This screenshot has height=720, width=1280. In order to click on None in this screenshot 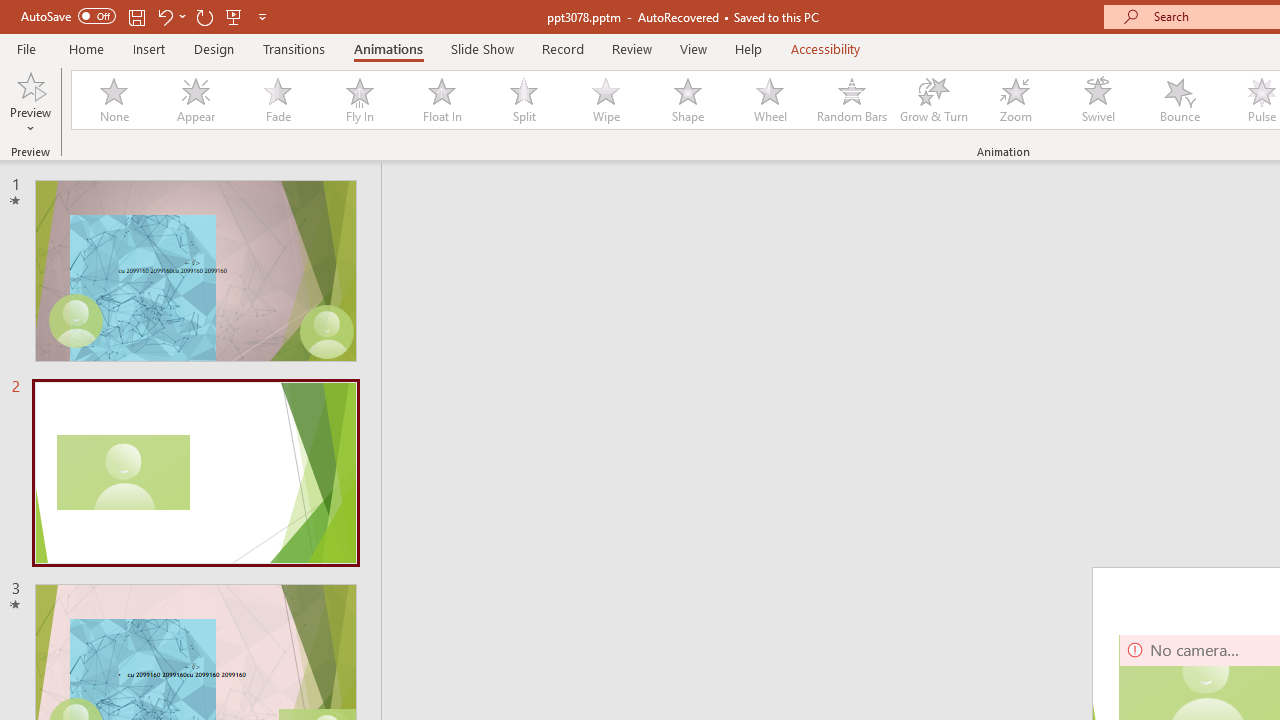, I will do `click(113, 100)`.